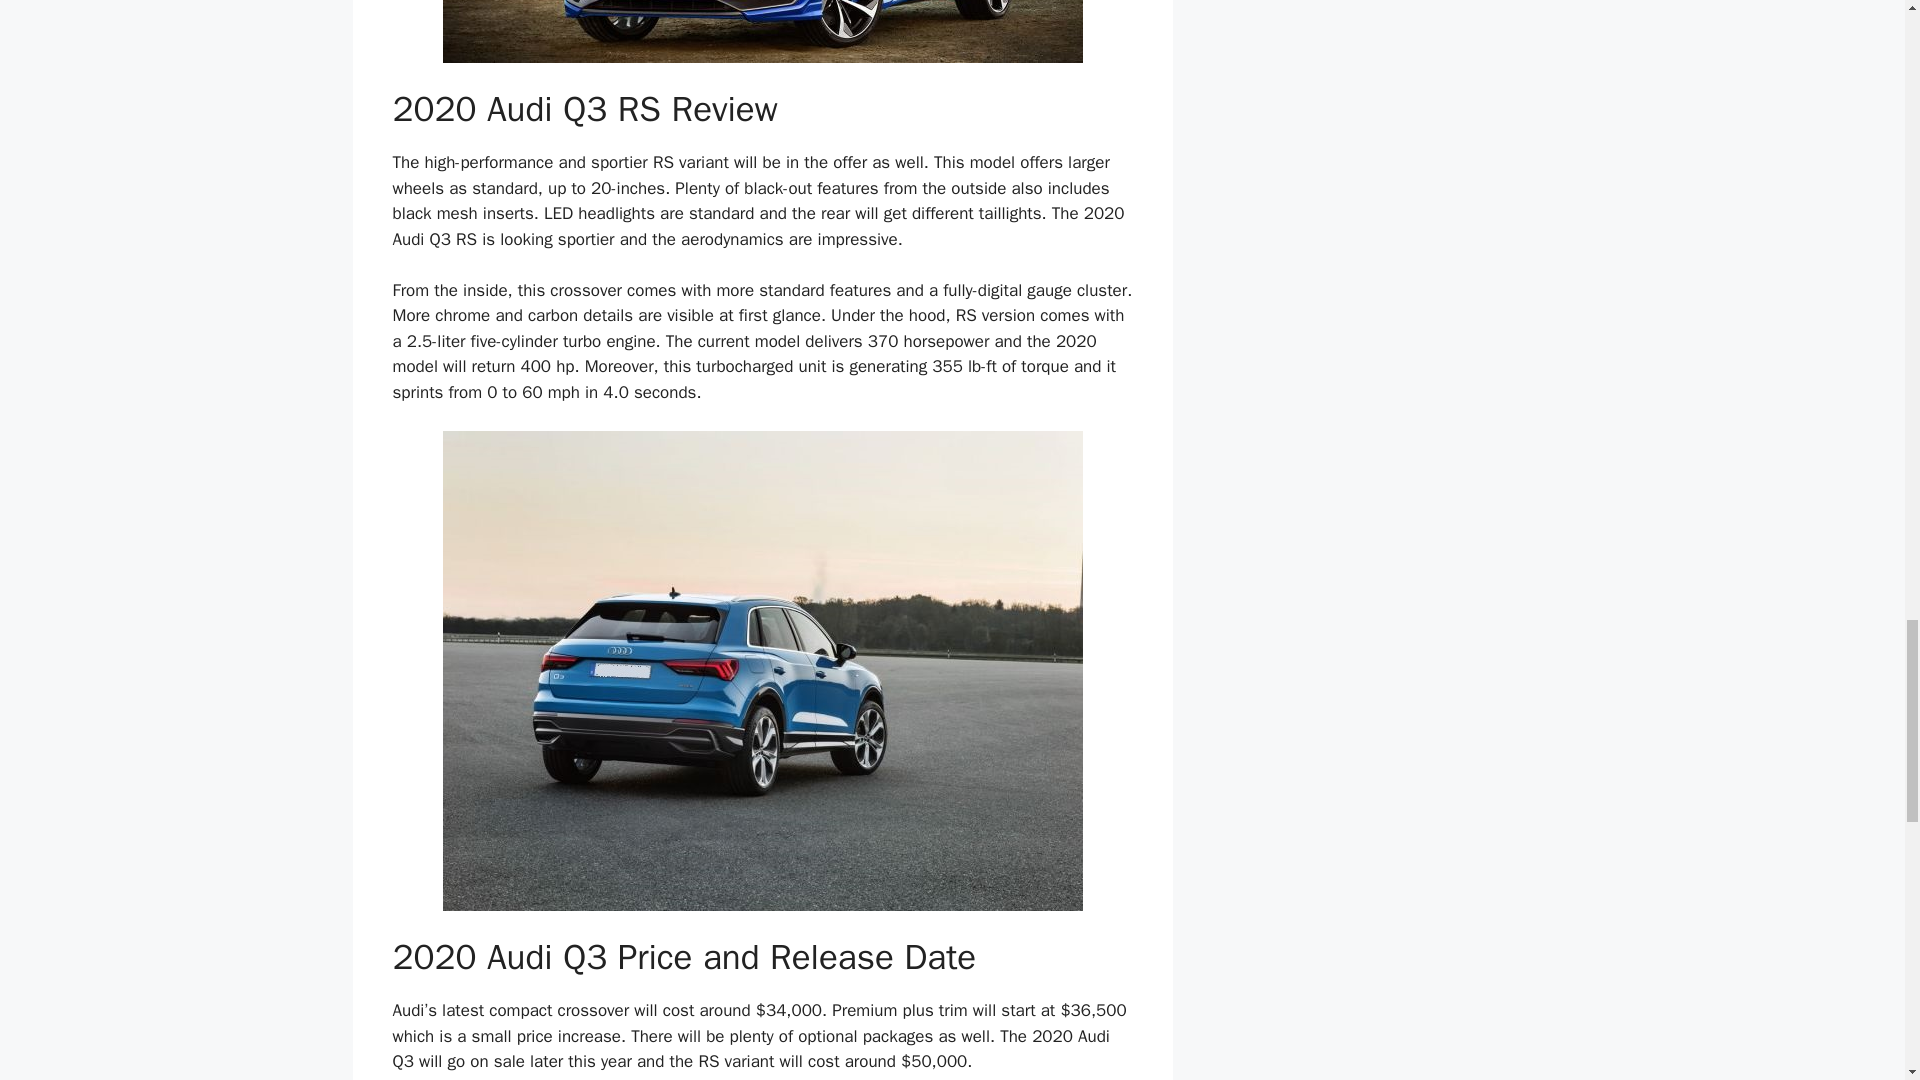 Image resolution: width=1920 pixels, height=1080 pixels. What do you see at coordinates (762, 31) in the screenshot?
I see `2020 Auddi Q3 RS` at bounding box center [762, 31].